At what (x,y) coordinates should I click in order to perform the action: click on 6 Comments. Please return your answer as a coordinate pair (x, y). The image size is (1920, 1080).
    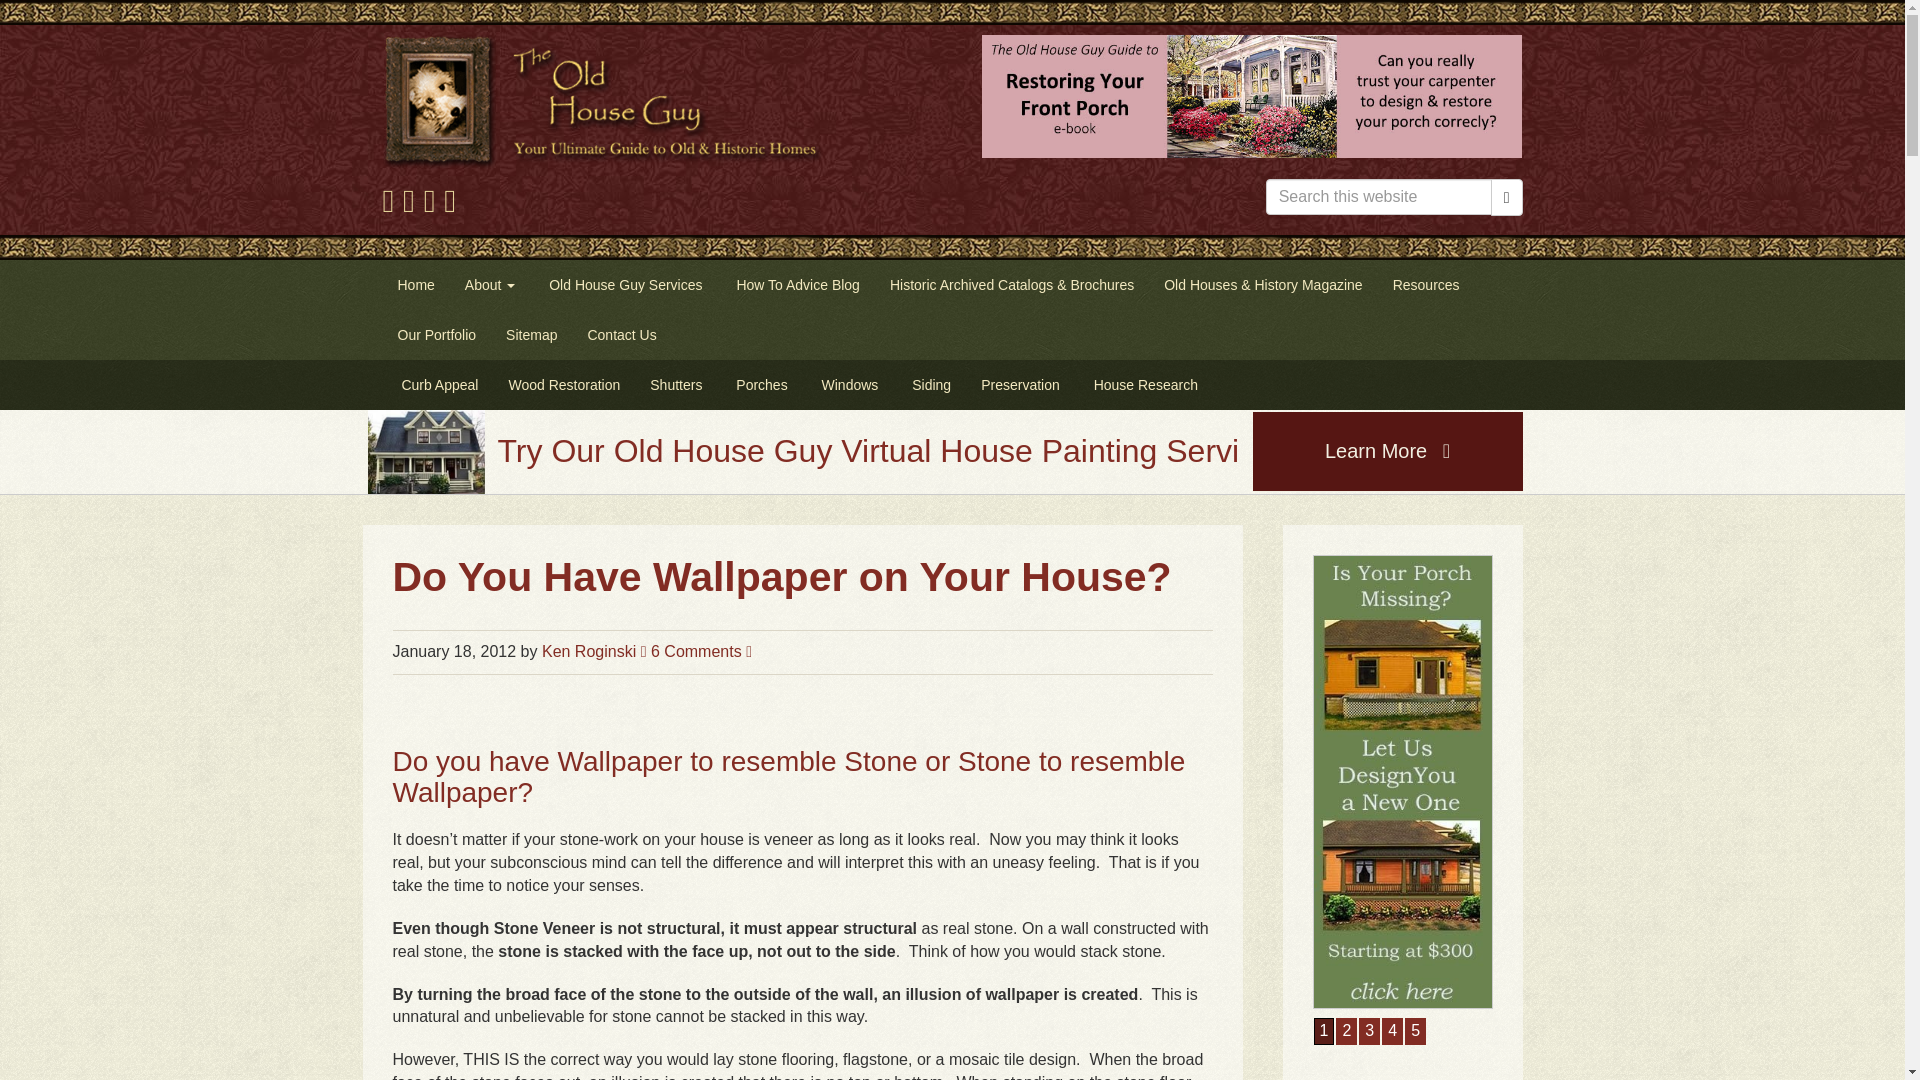
    Looking at the image, I should click on (701, 650).